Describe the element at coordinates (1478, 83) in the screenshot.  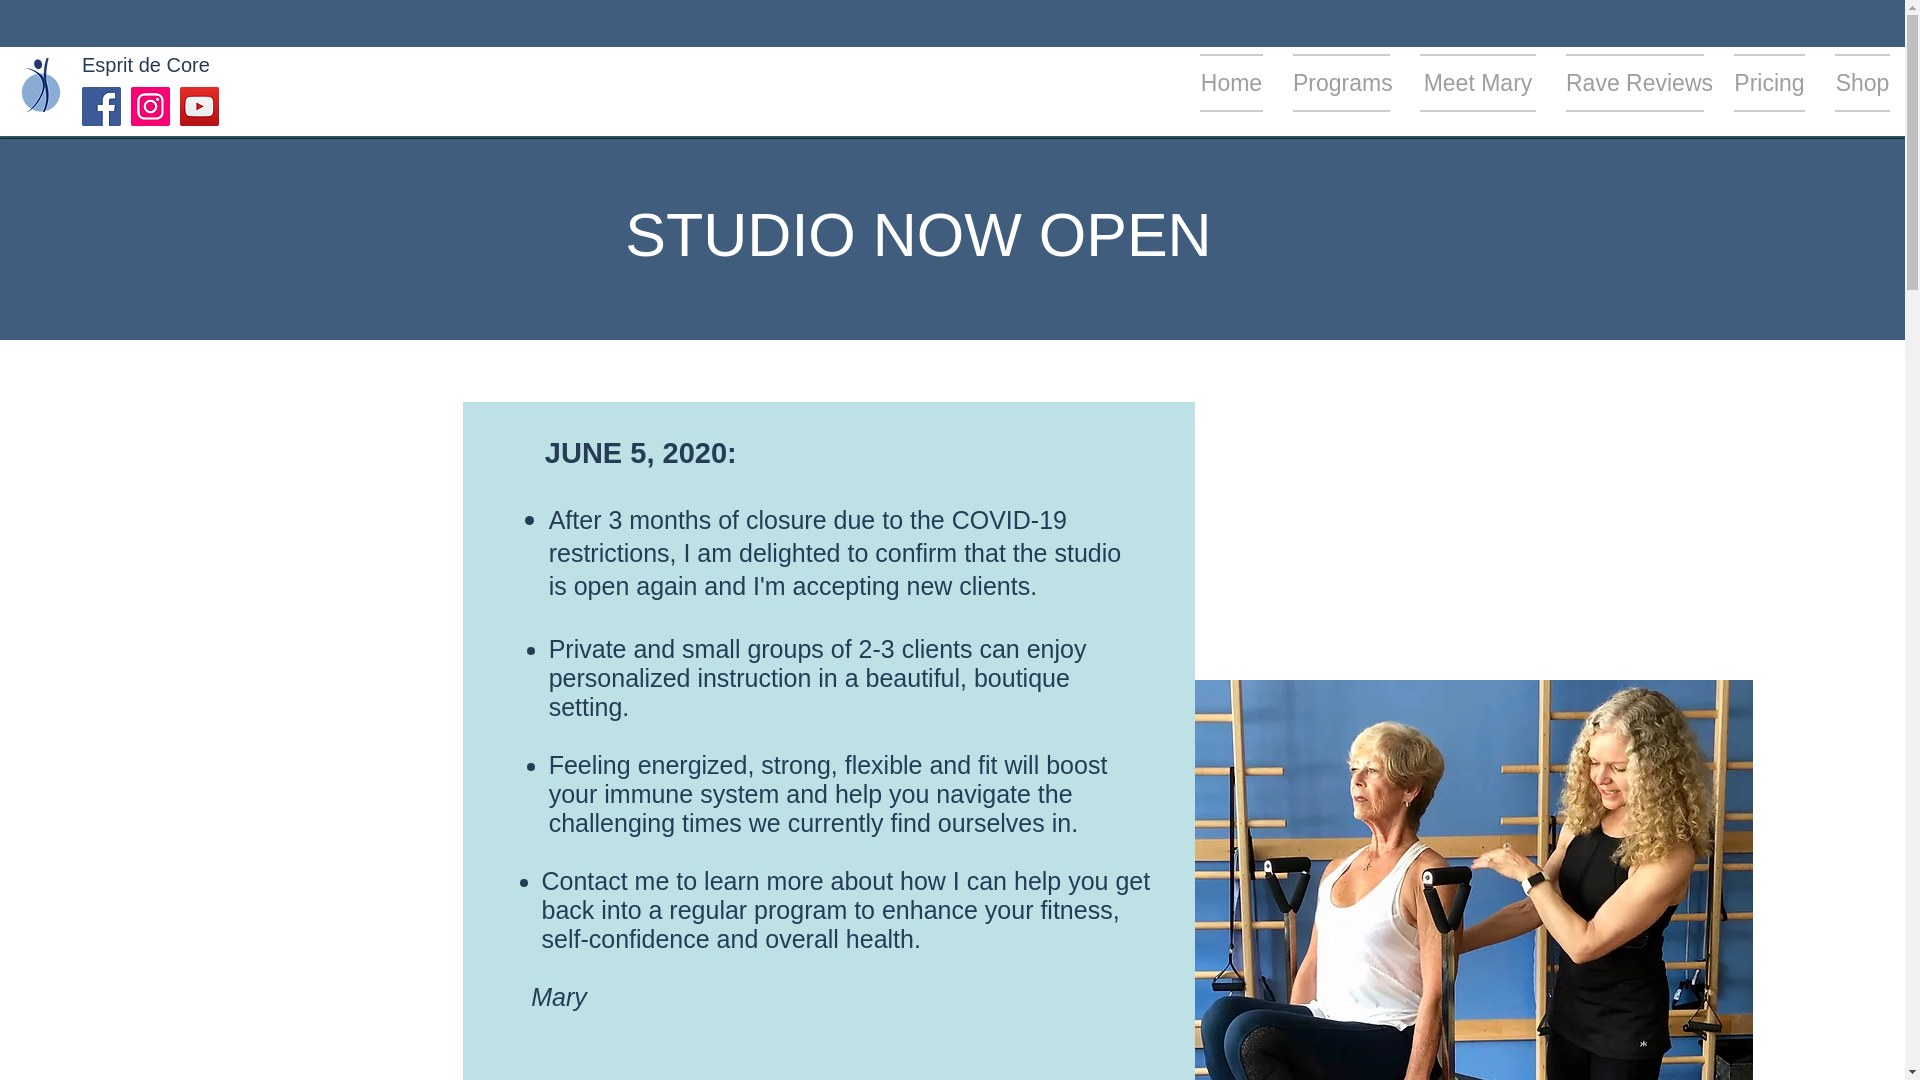
I see `Meet Mary` at that location.